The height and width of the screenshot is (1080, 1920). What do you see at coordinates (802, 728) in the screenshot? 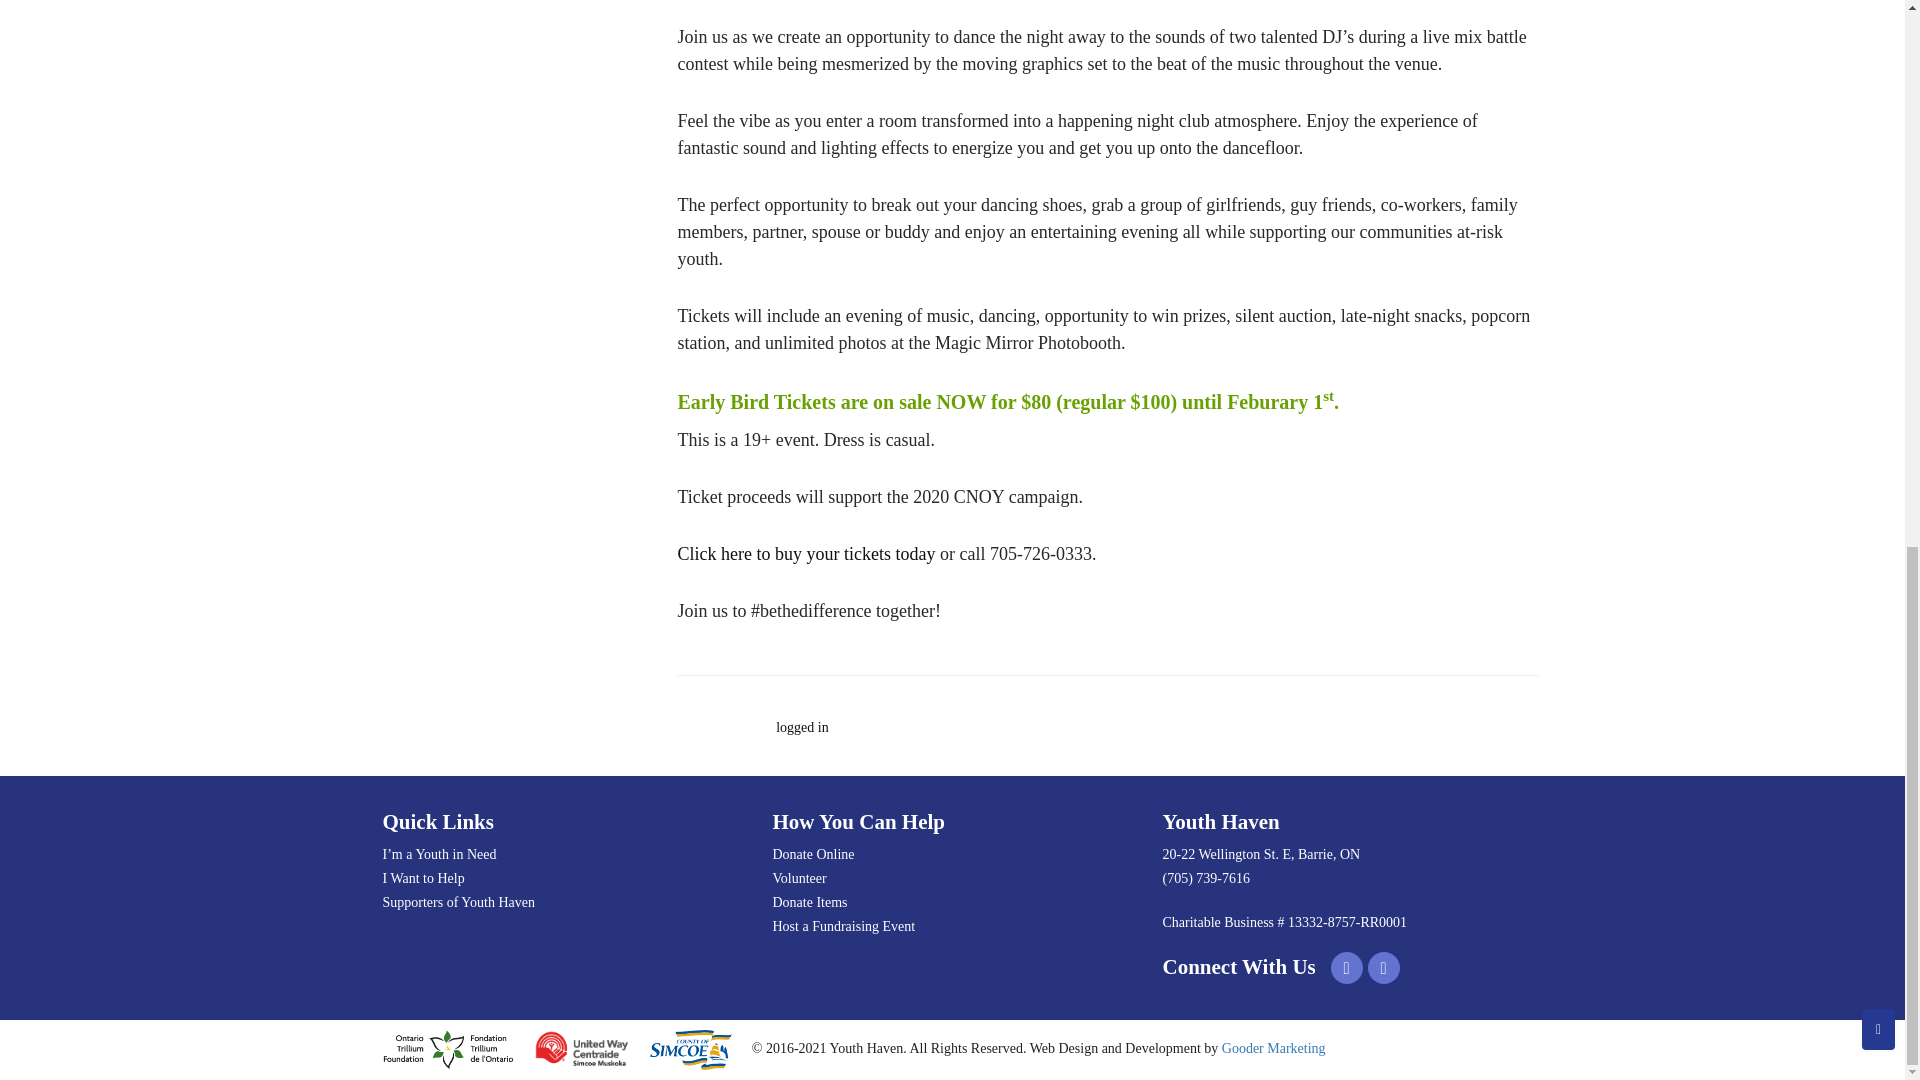
I see `logged in` at bounding box center [802, 728].